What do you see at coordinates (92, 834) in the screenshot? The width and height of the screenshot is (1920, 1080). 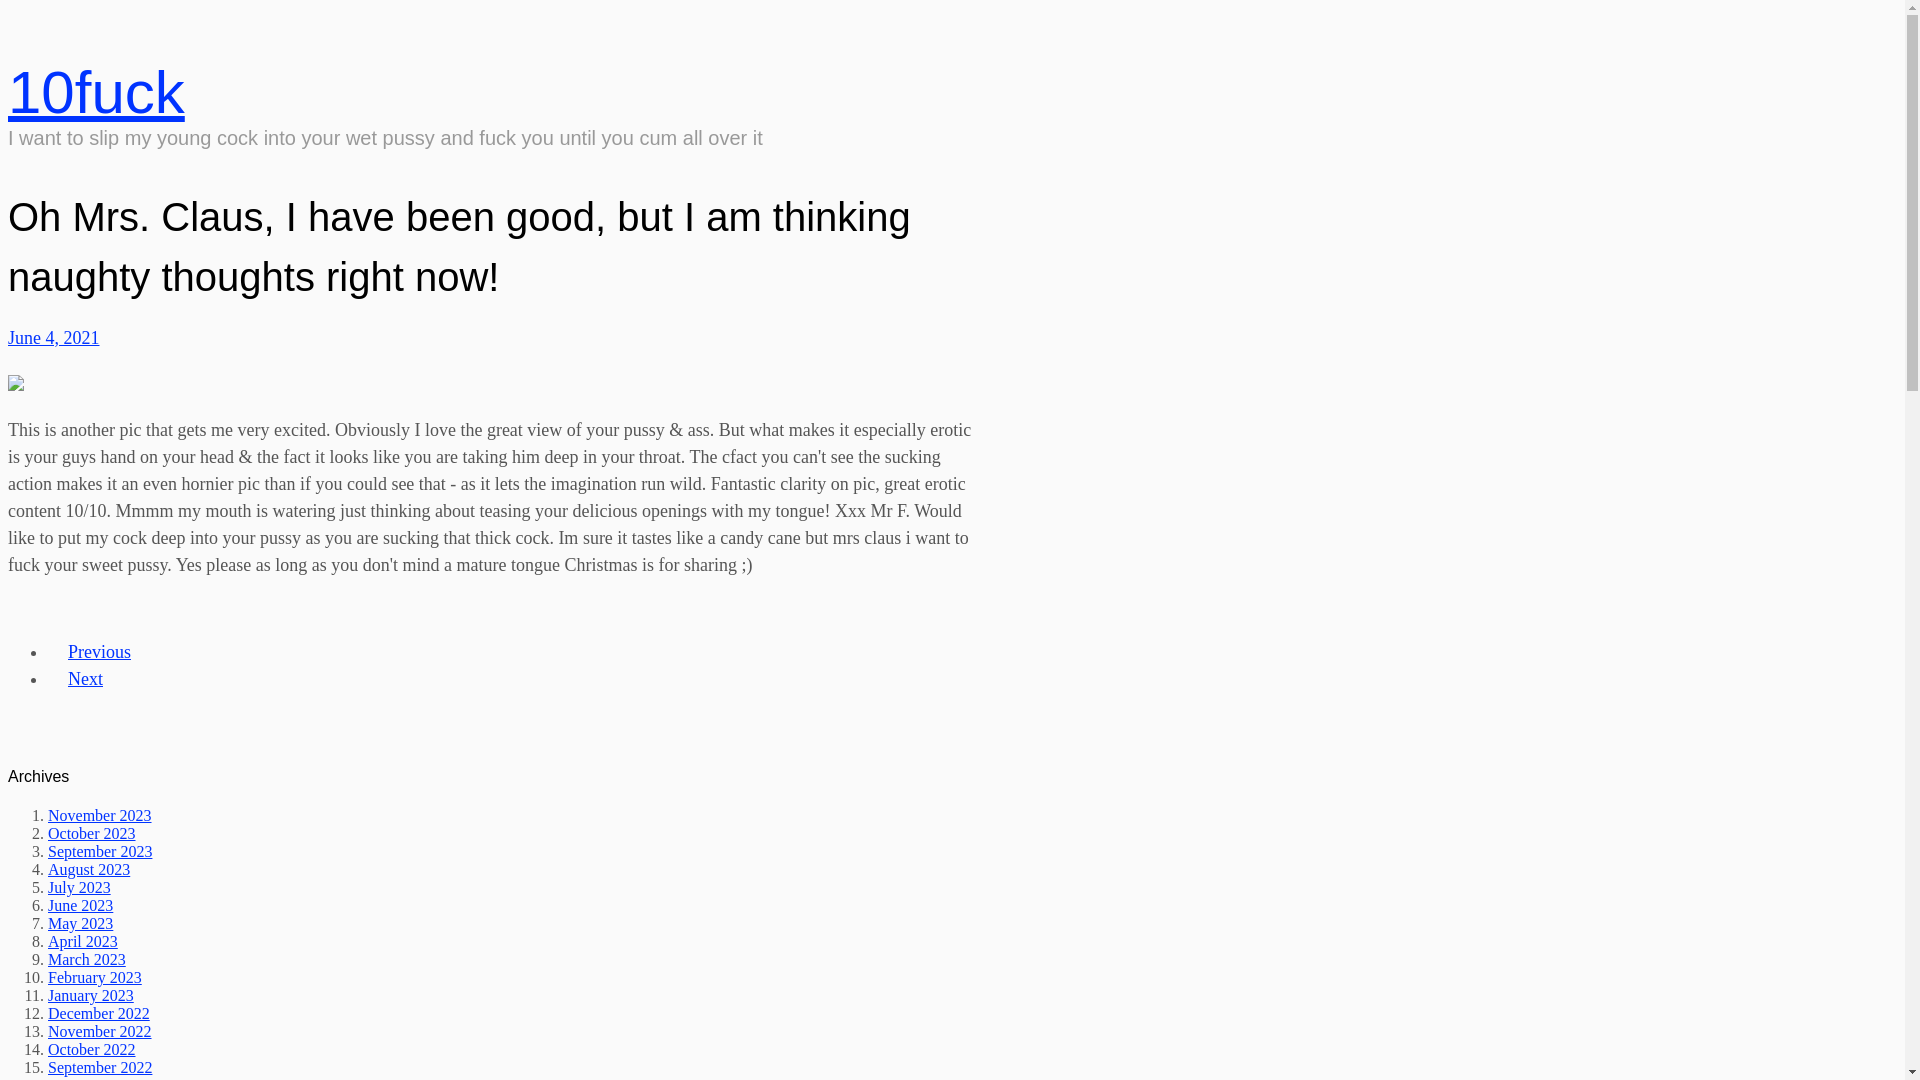 I see `October 2023` at bounding box center [92, 834].